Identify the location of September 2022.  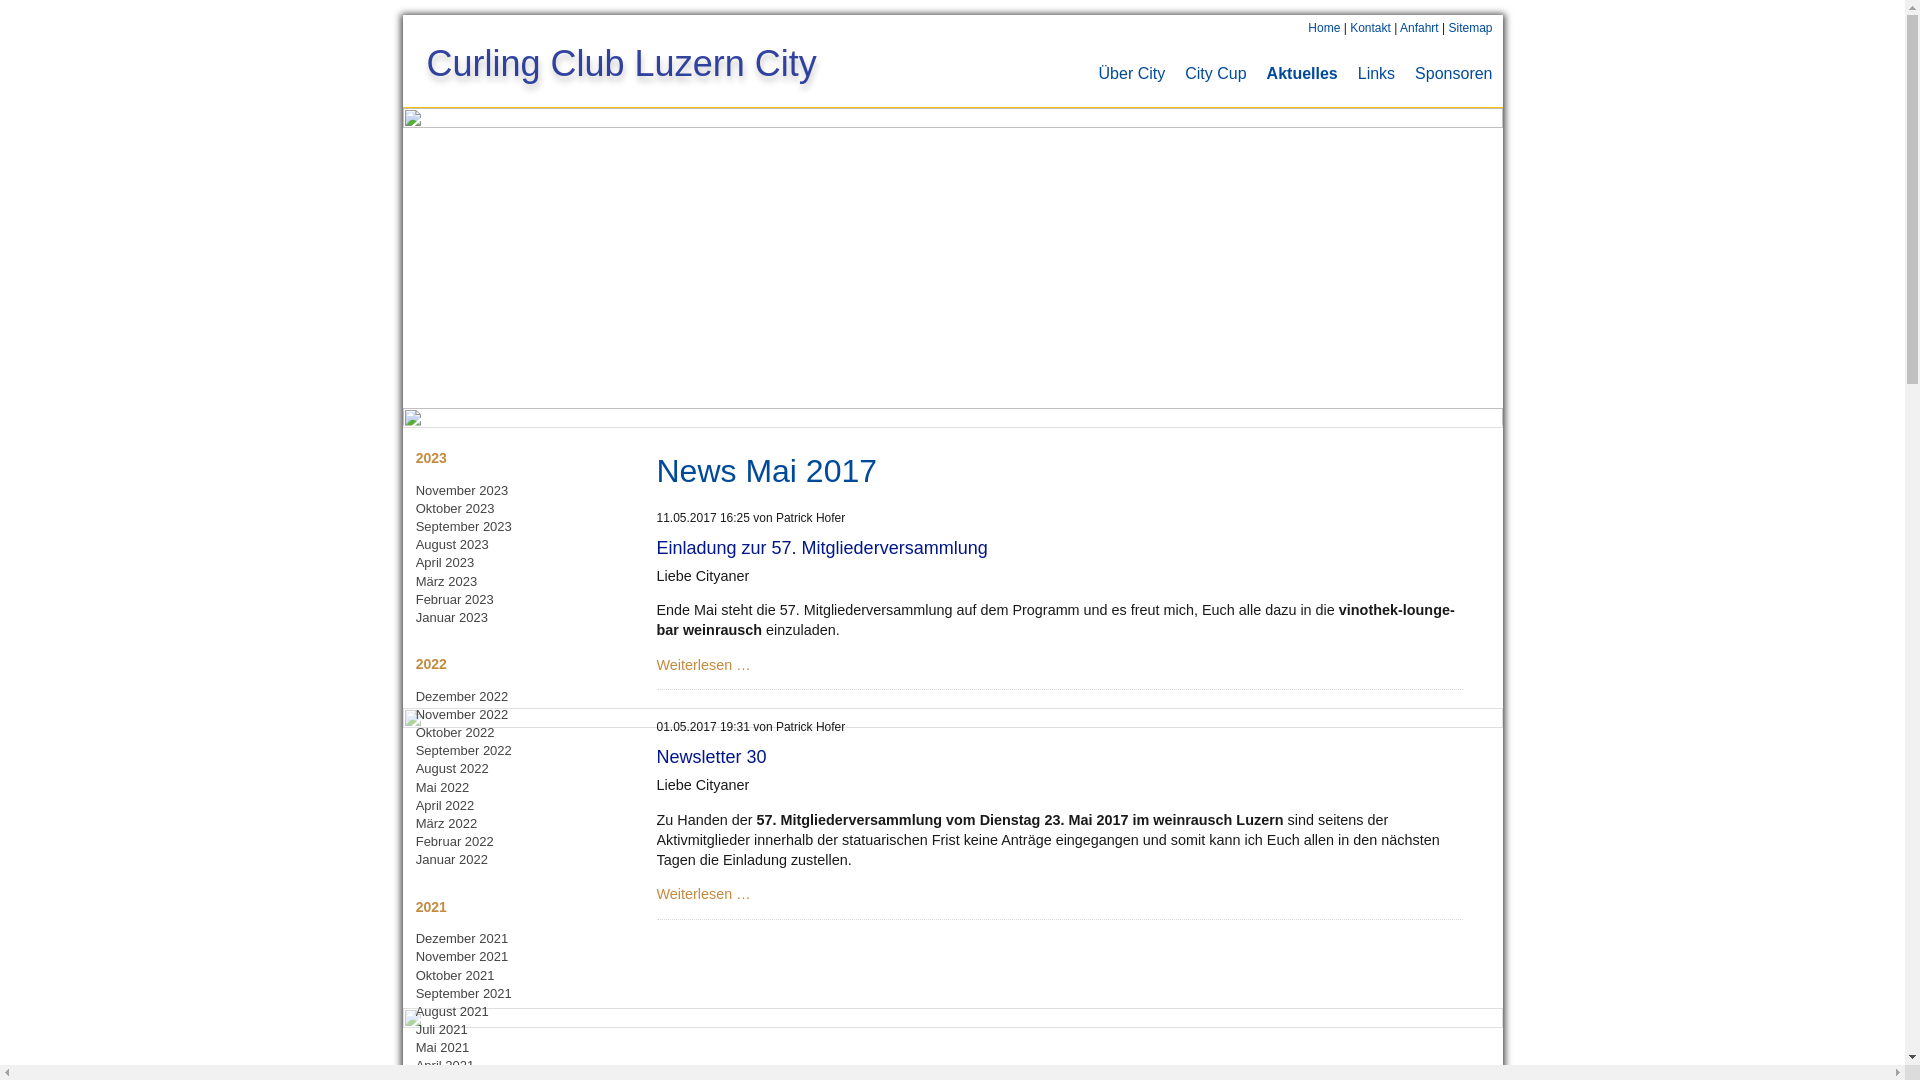
(464, 750).